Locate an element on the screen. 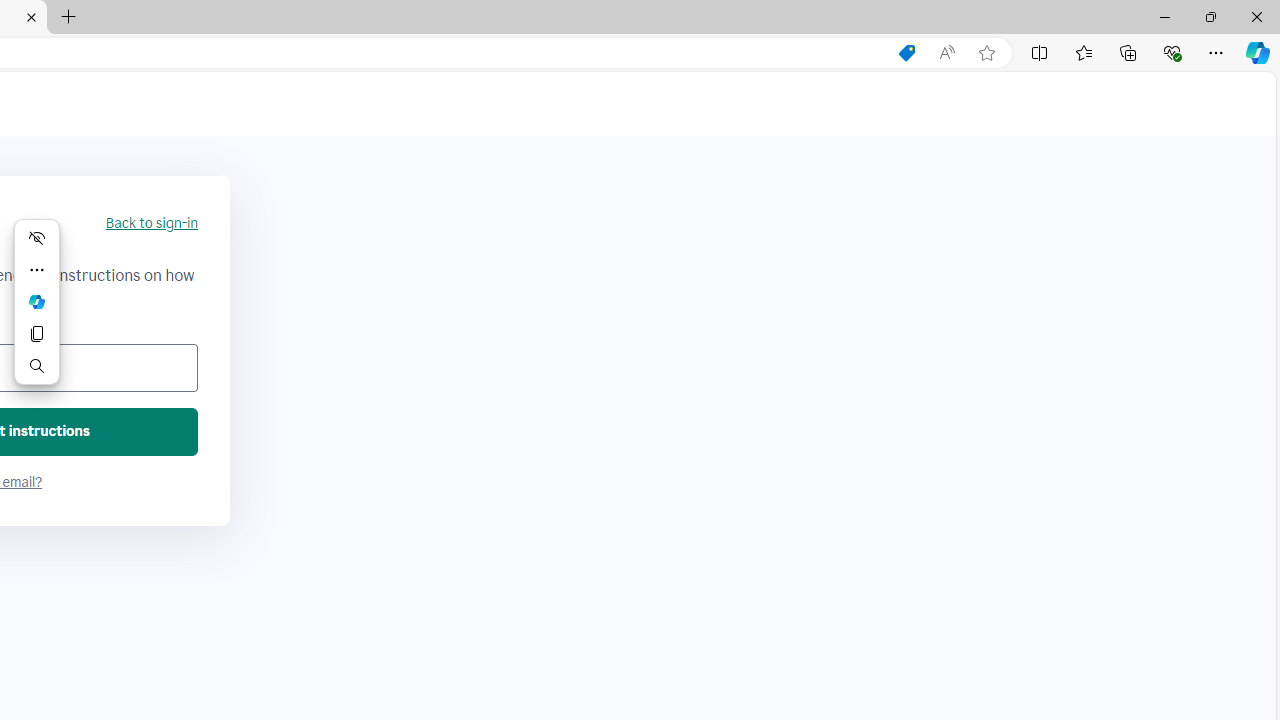 The width and height of the screenshot is (1280, 720). Copy is located at coordinates (36, 334).